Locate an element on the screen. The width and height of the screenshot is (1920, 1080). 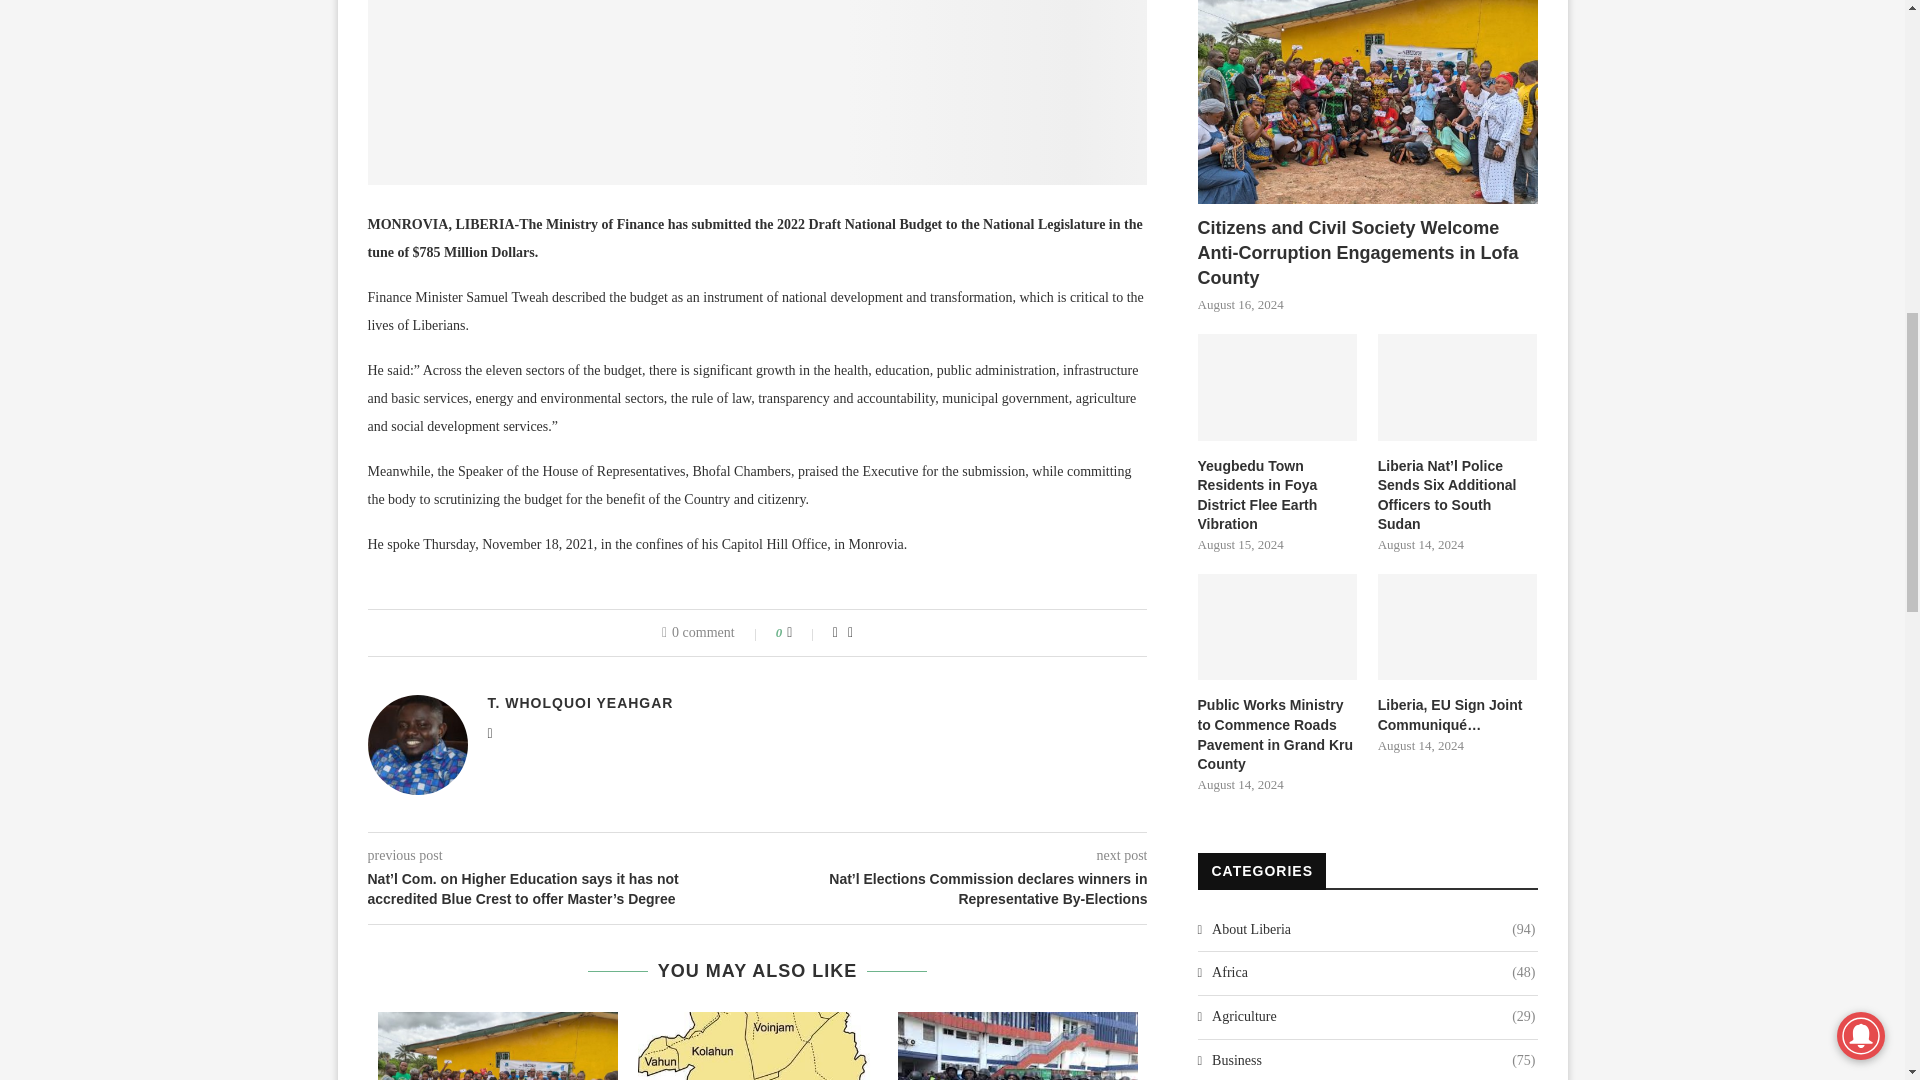
Author T. Wholquoi Yeahgar is located at coordinates (580, 702).